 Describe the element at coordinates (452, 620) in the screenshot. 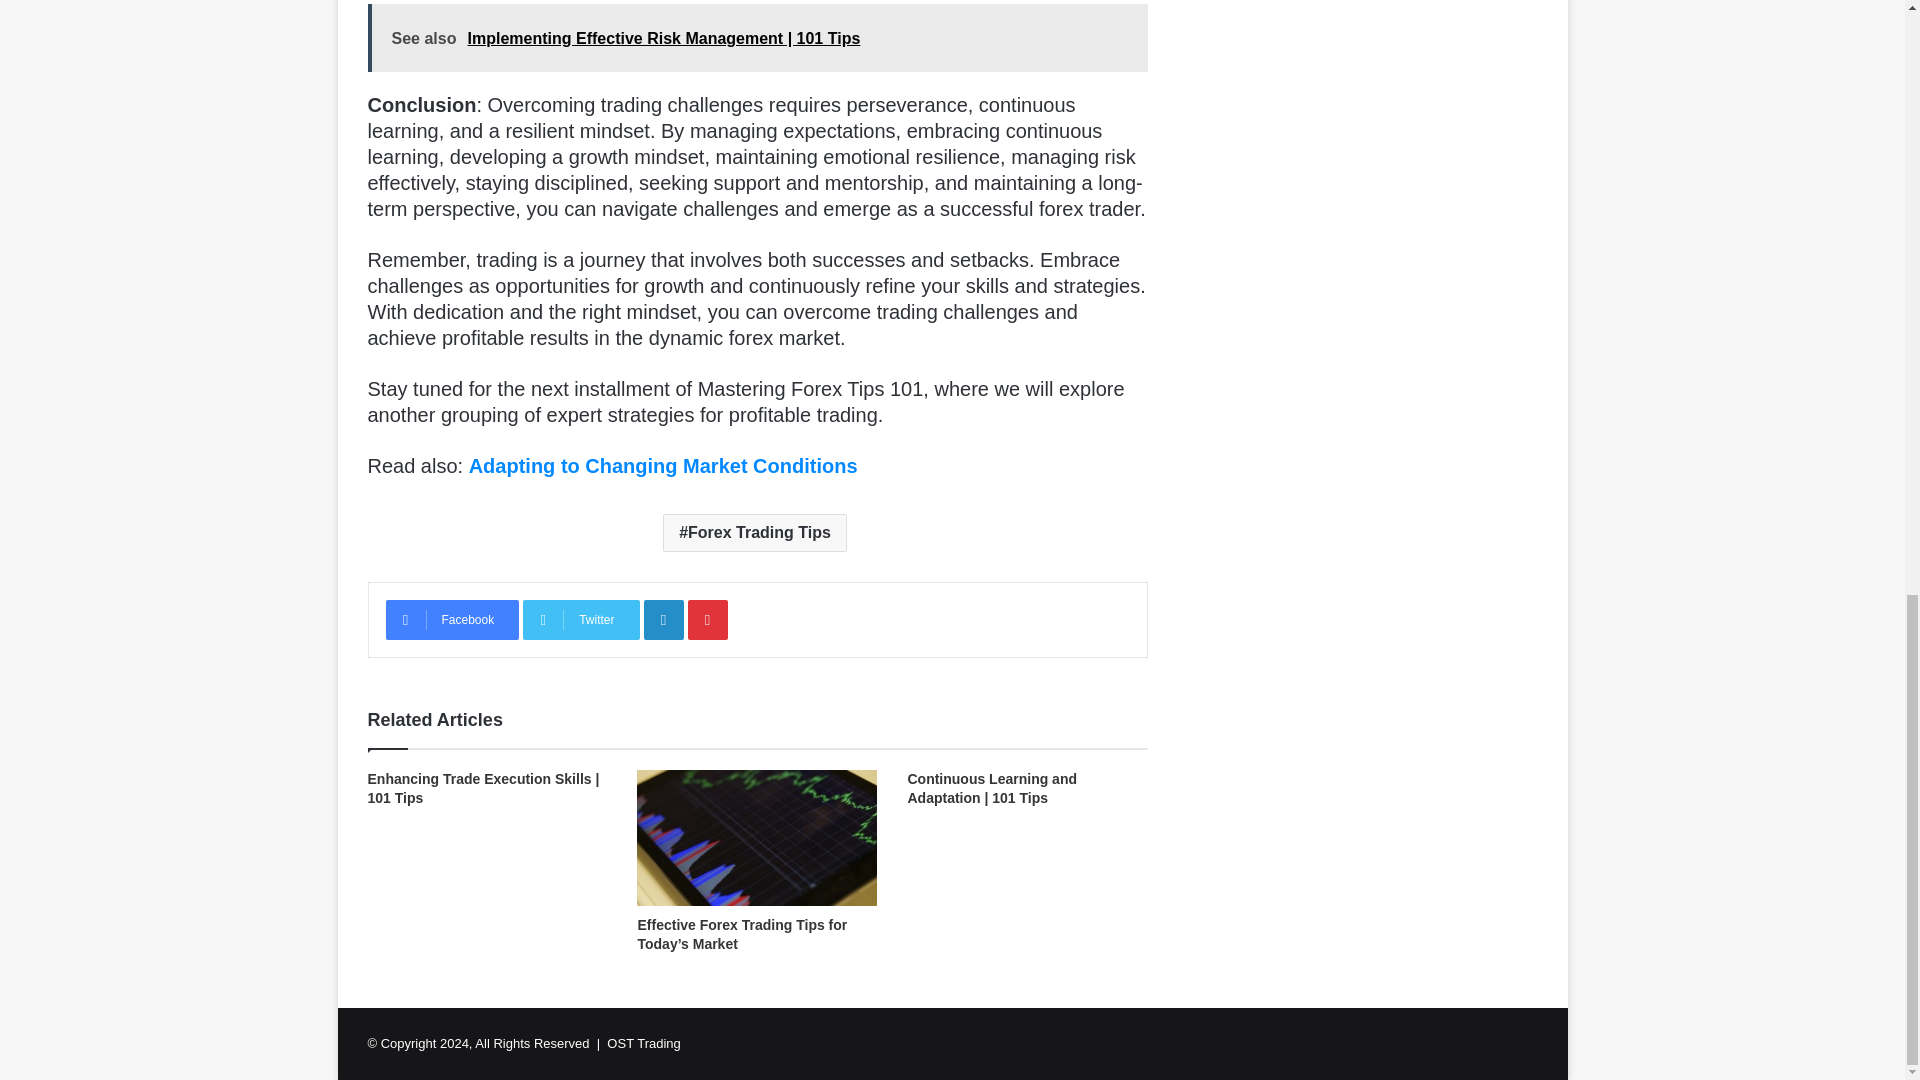

I see `Facebook` at that location.